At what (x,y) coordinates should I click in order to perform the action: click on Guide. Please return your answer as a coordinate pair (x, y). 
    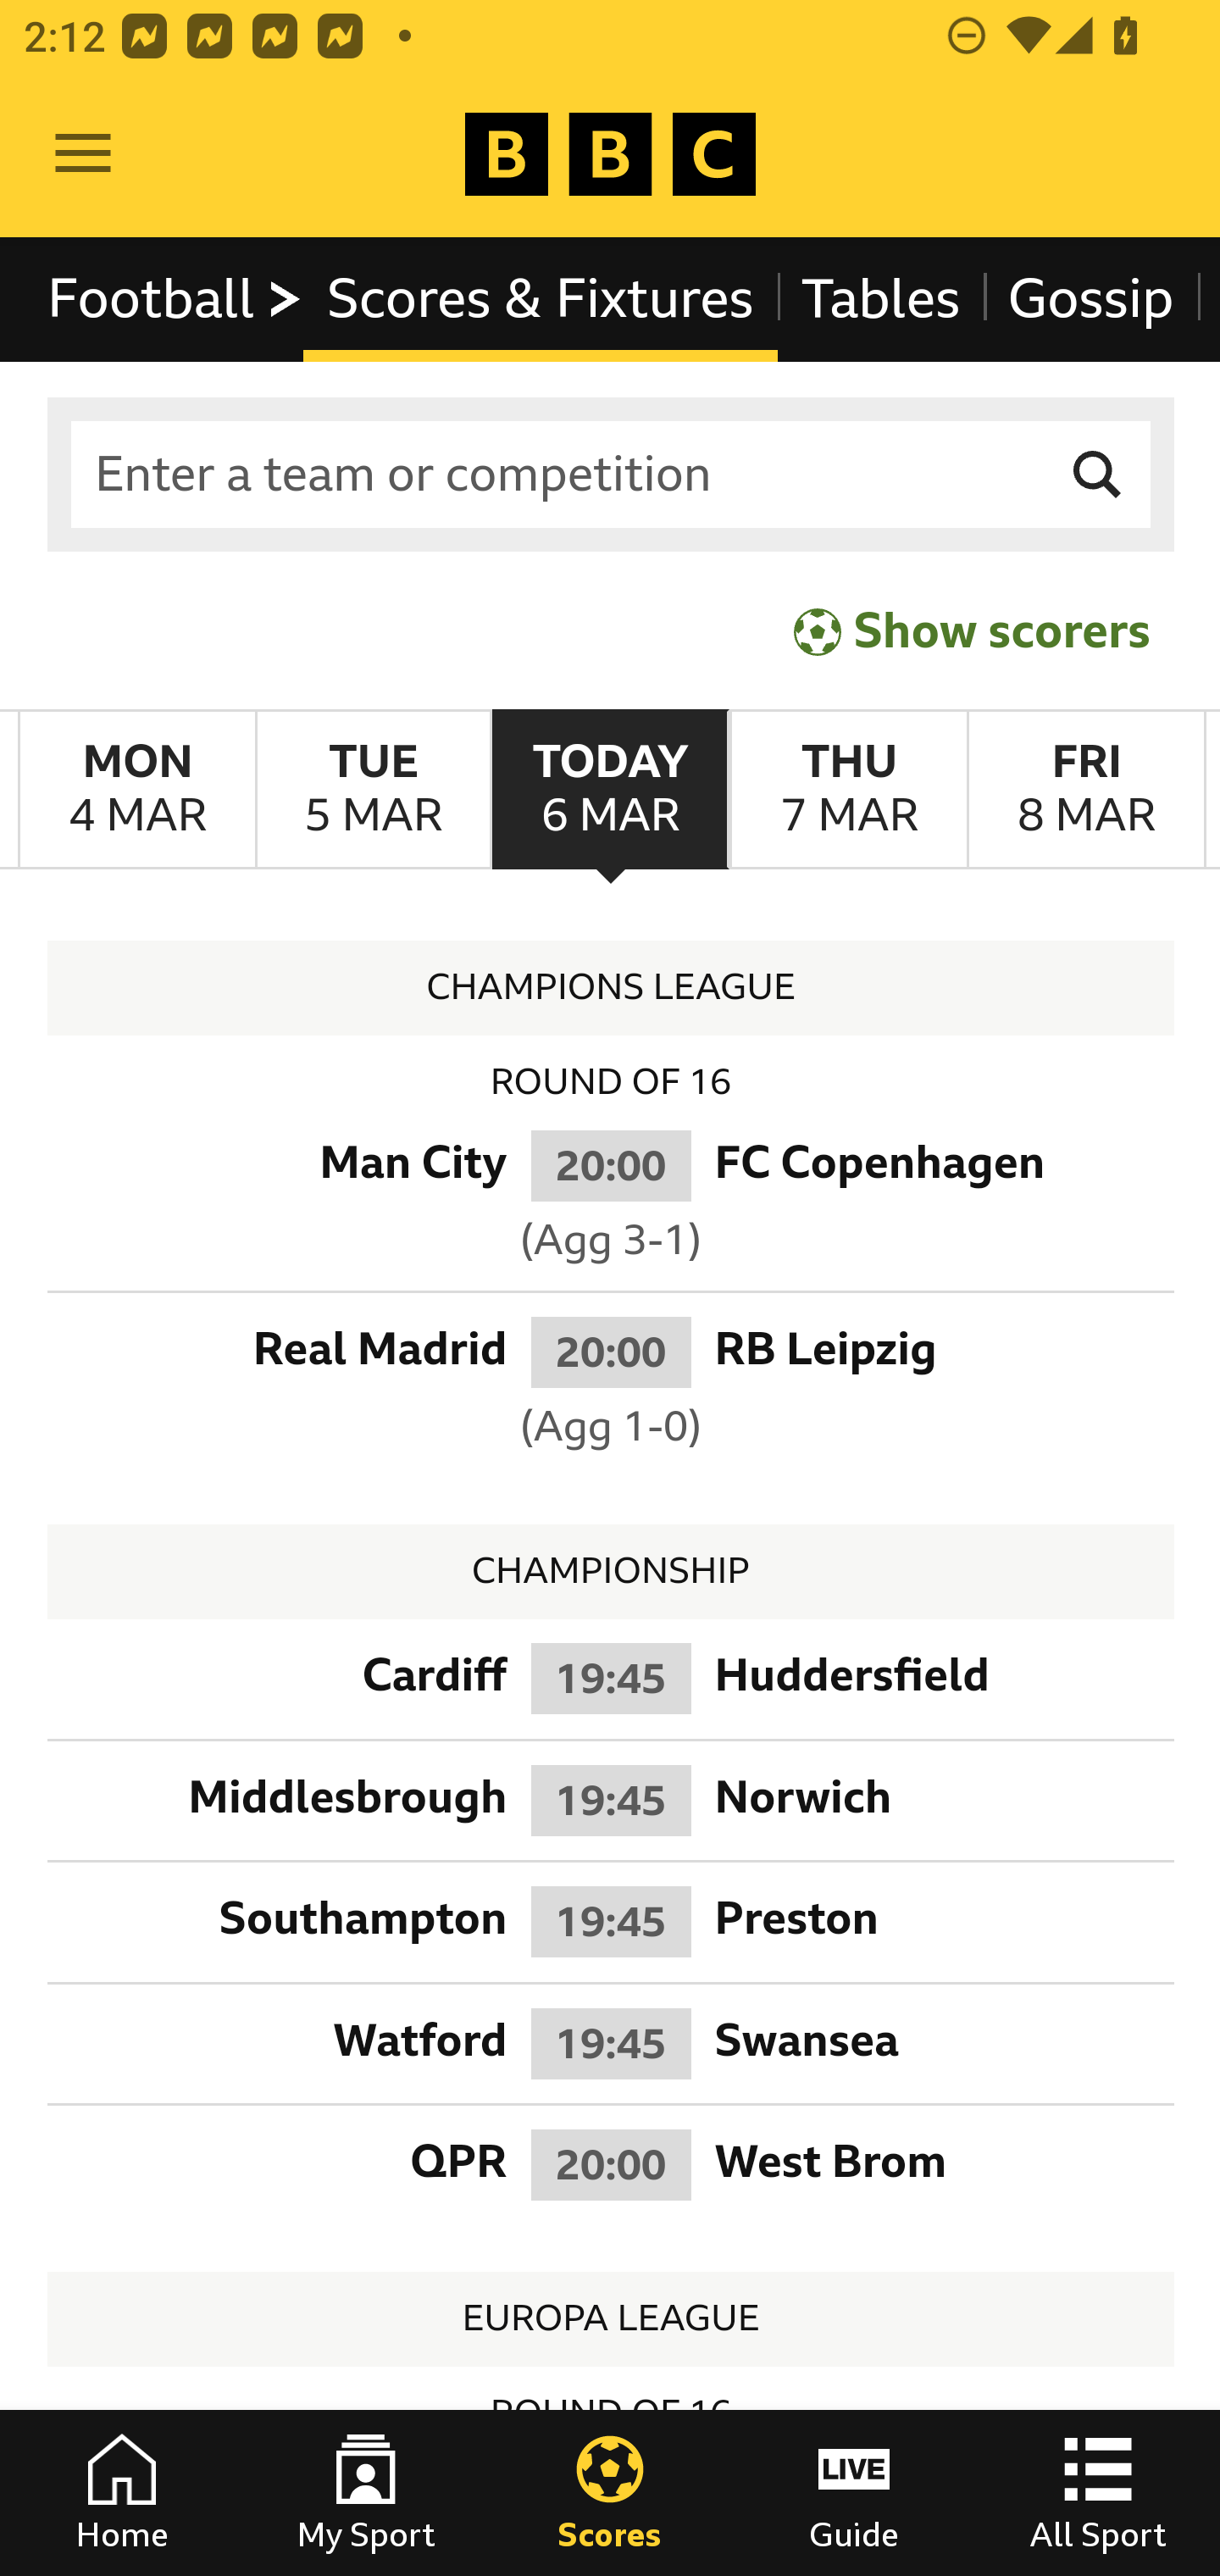
    Looking at the image, I should click on (854, 2493).